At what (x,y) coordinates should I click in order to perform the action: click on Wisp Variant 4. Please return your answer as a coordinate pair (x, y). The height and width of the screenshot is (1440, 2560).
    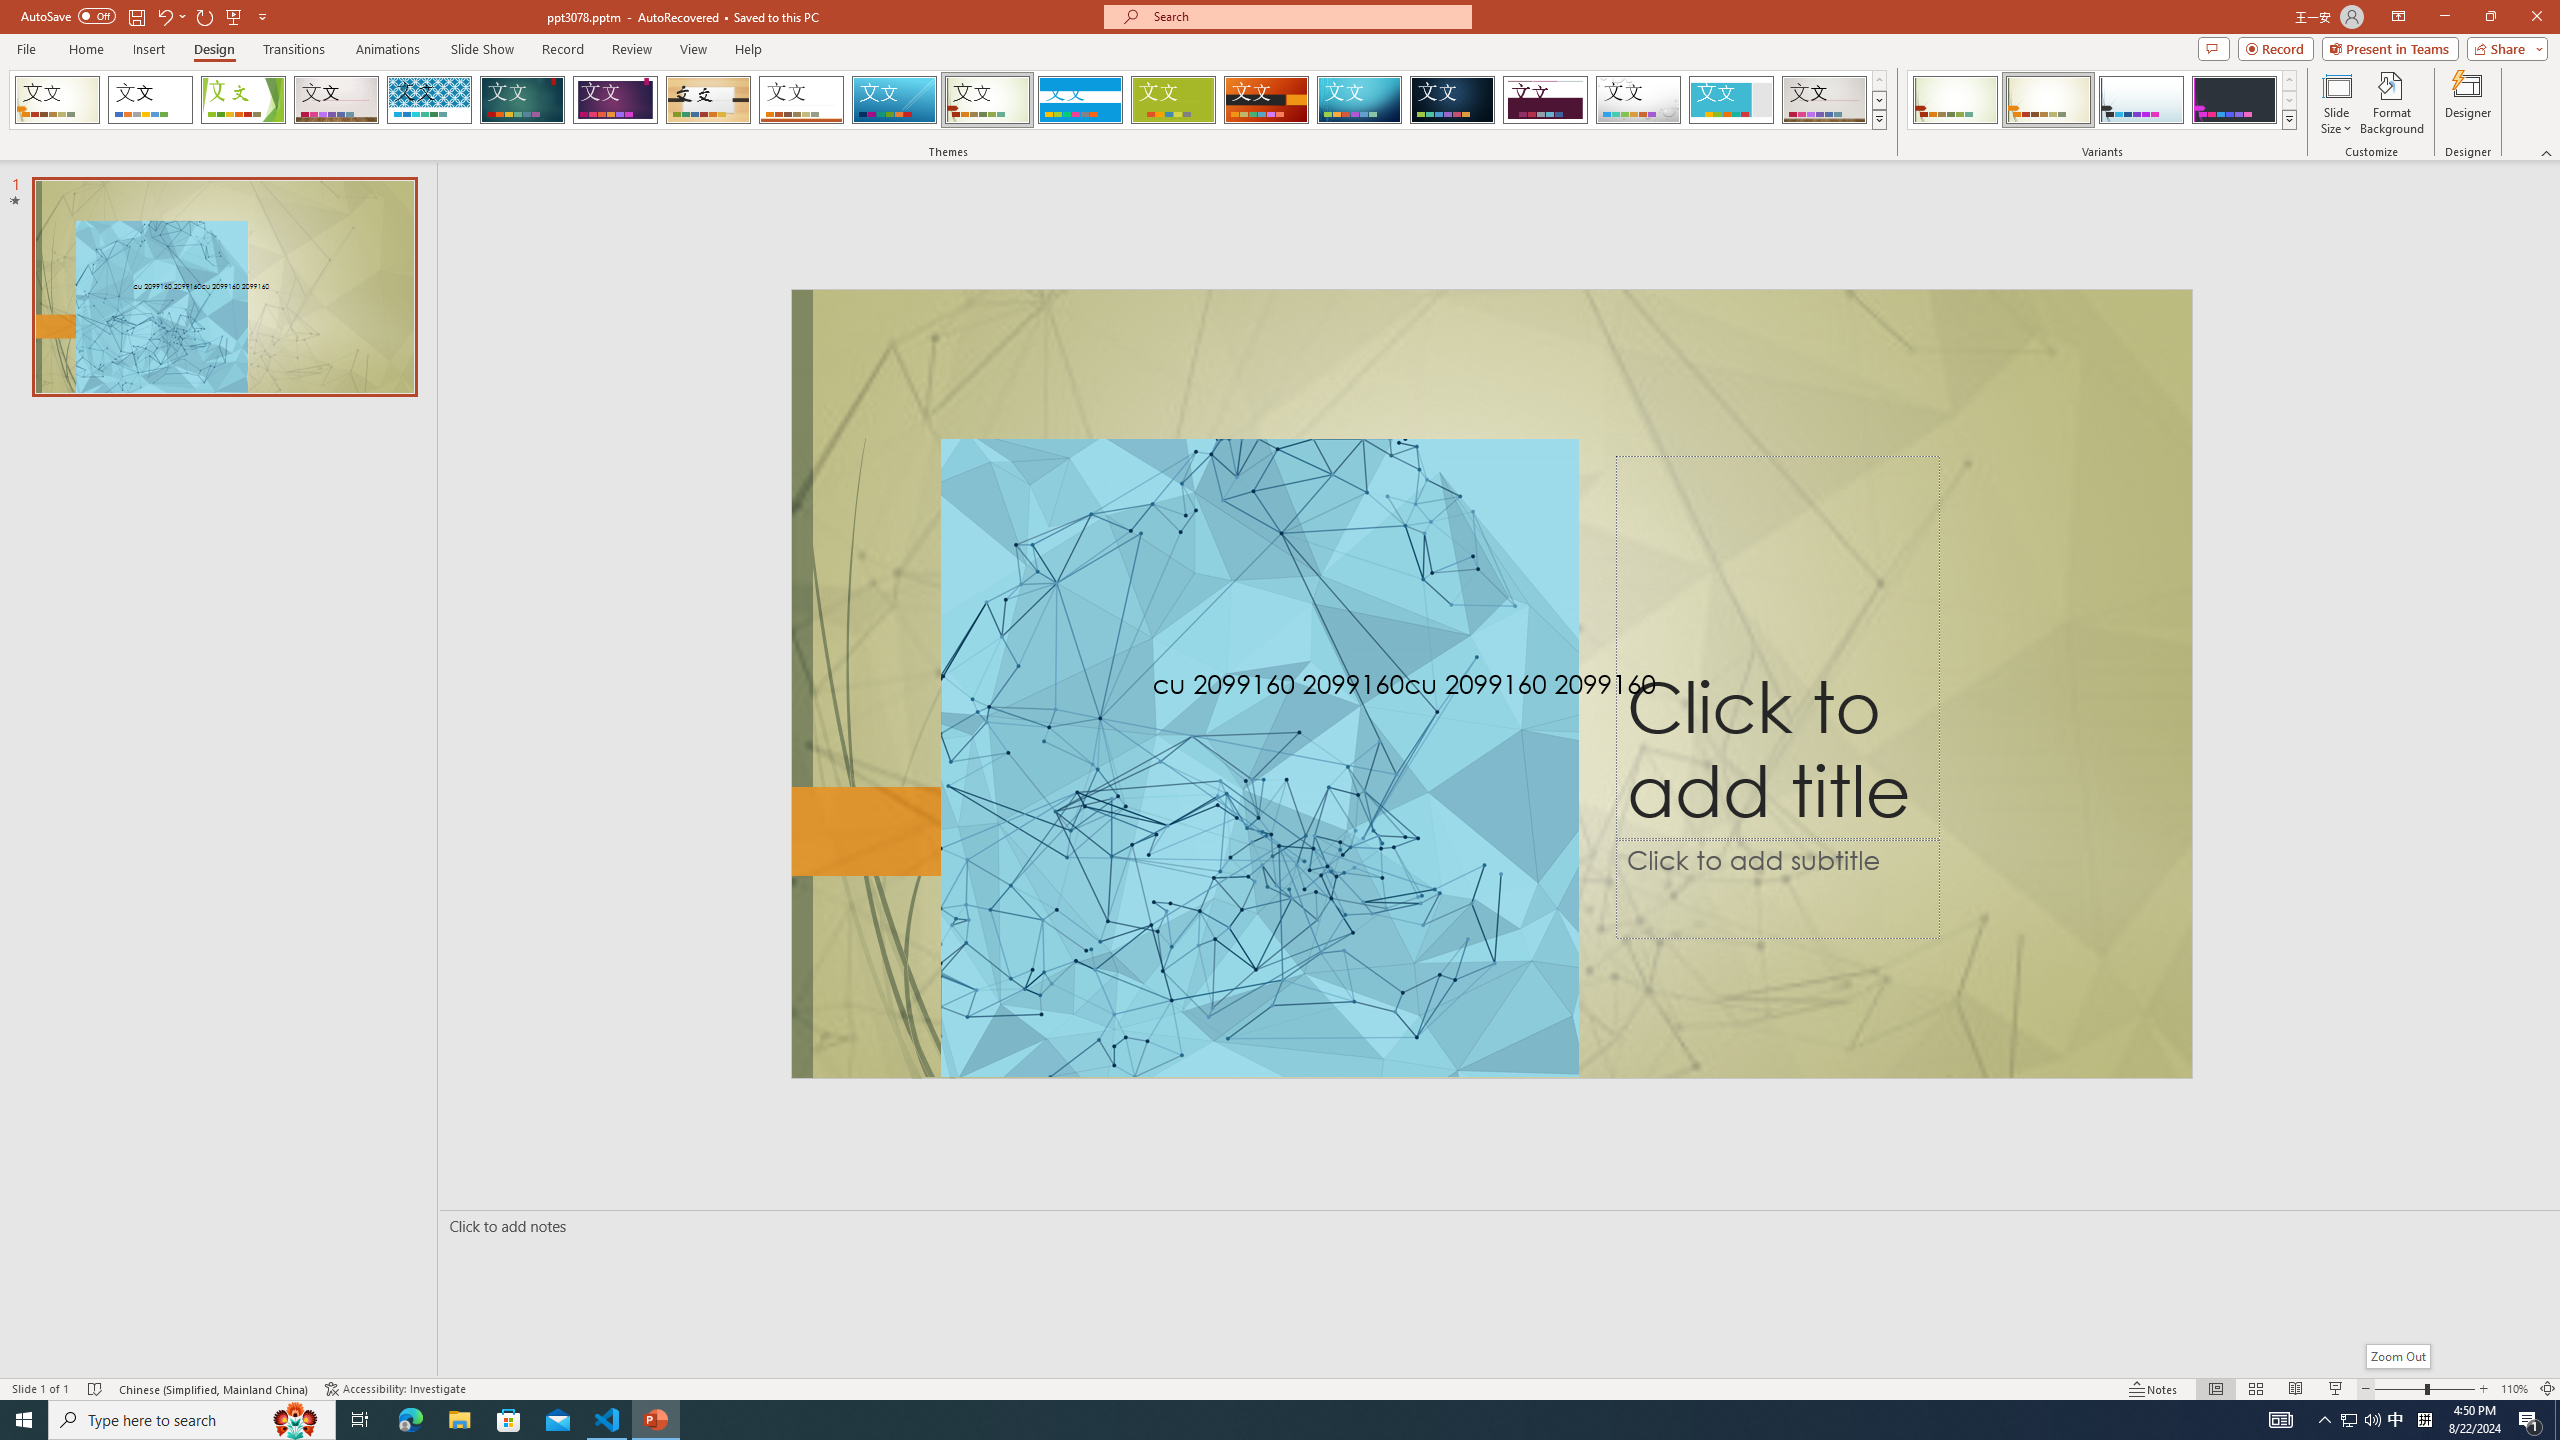
    Looking at the image, I should click on (2234, 100).